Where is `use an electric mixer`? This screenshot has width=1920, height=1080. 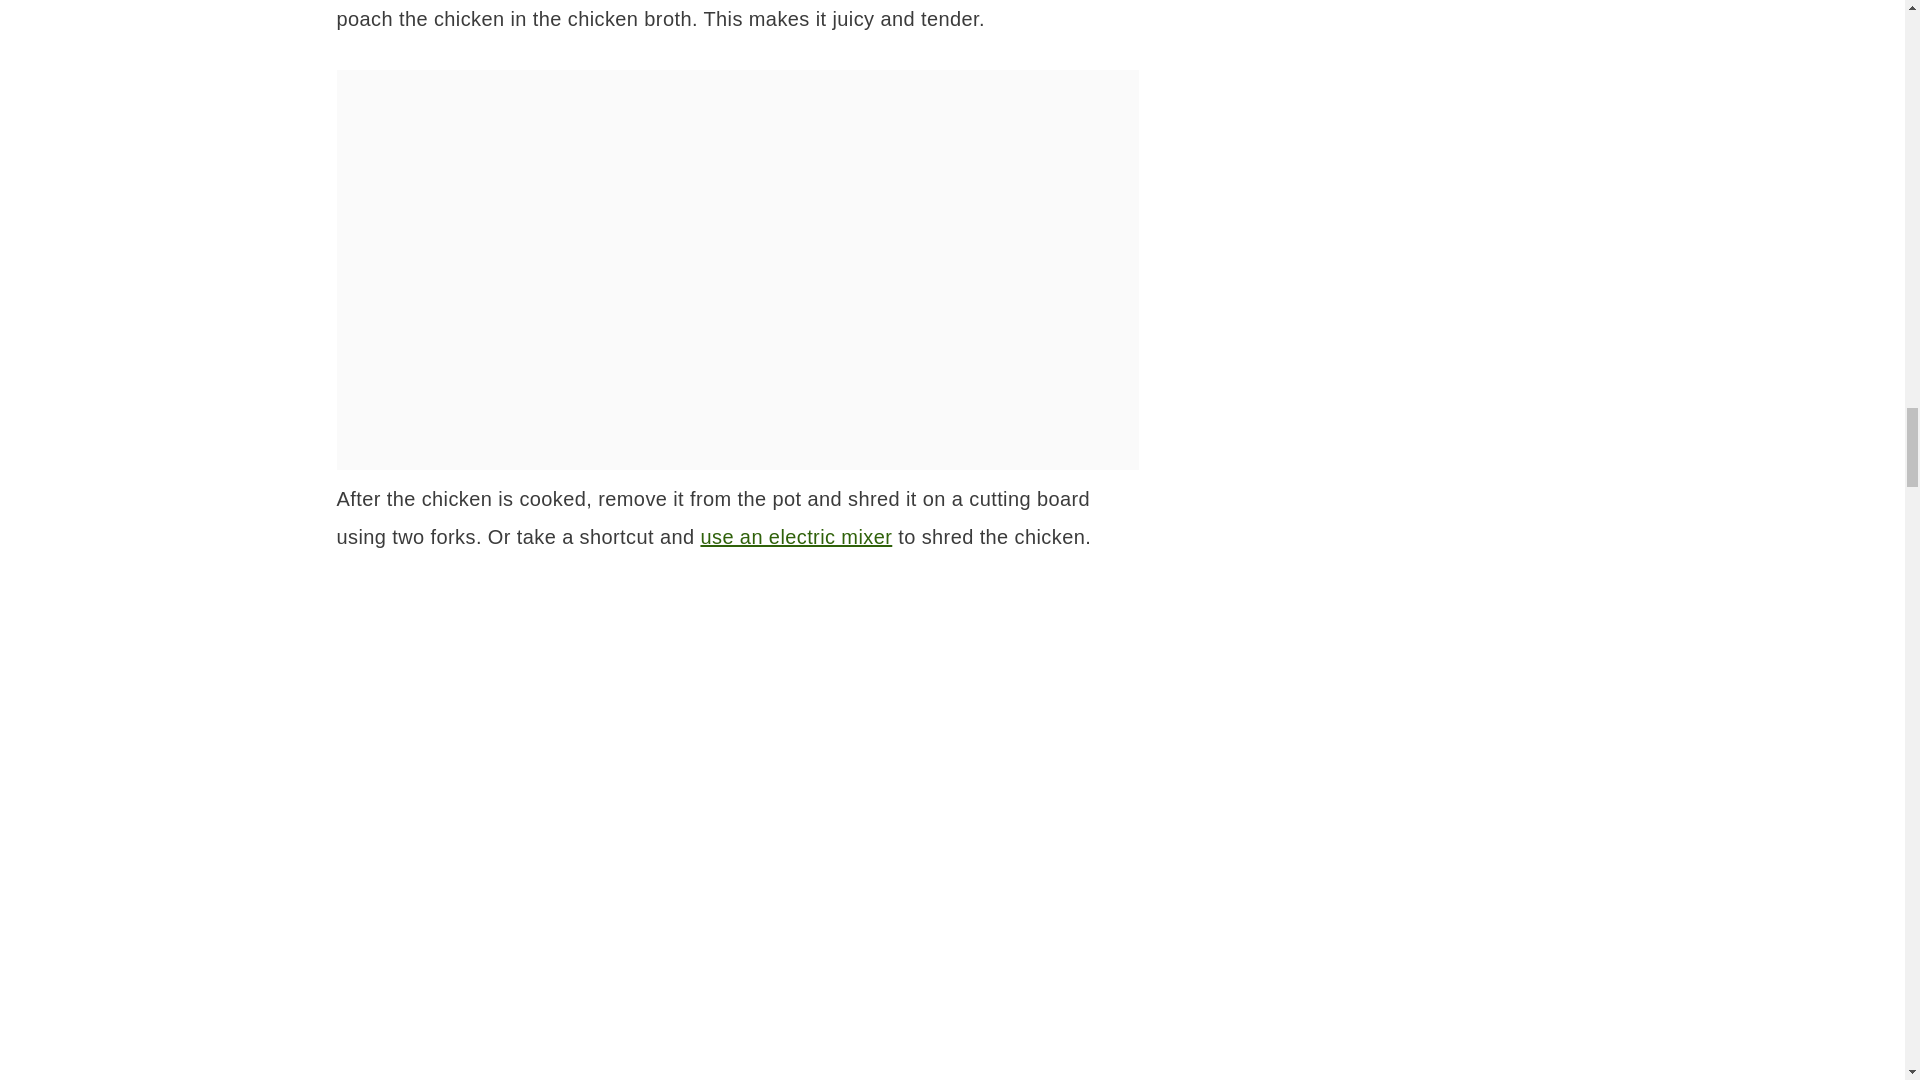 use an electric mixer is located at coordinates (796, 536).